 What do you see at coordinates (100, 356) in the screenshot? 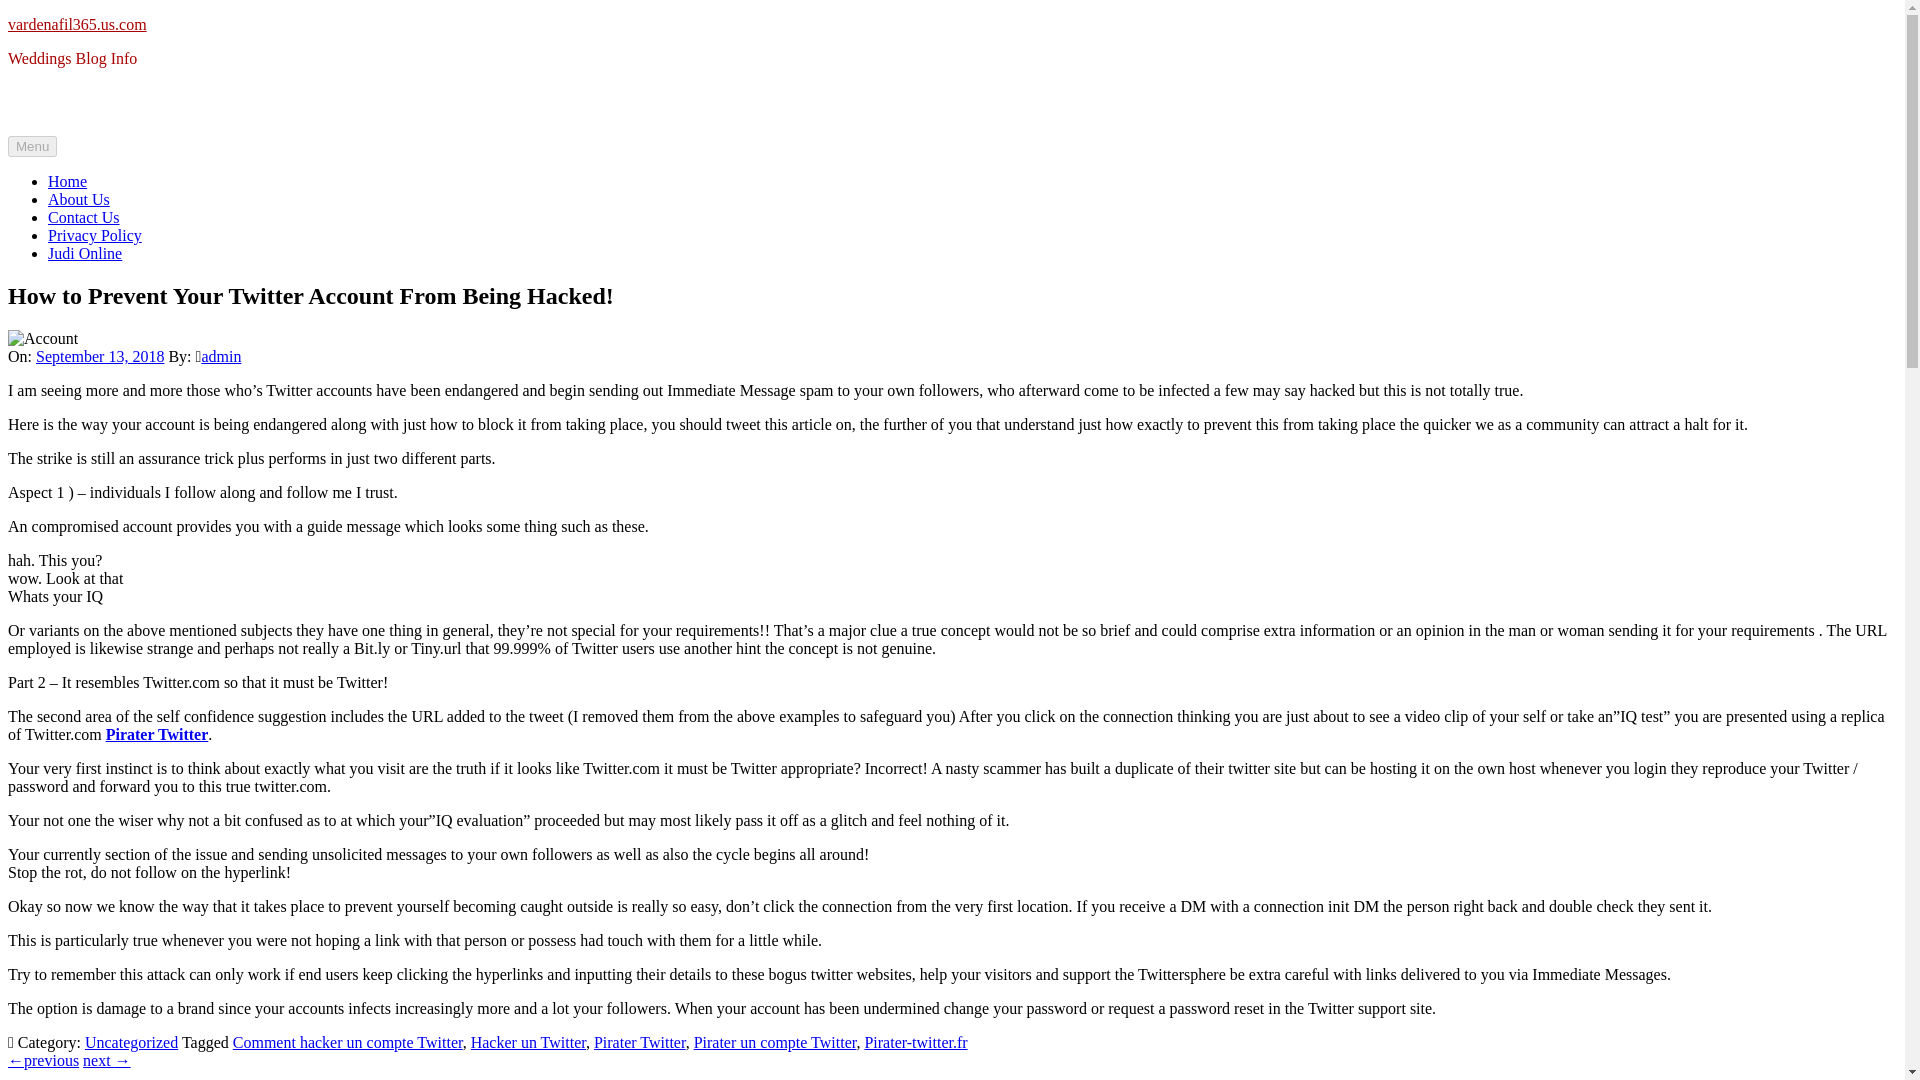
I see `September 13, 2018` at bounding box center [100, 356].